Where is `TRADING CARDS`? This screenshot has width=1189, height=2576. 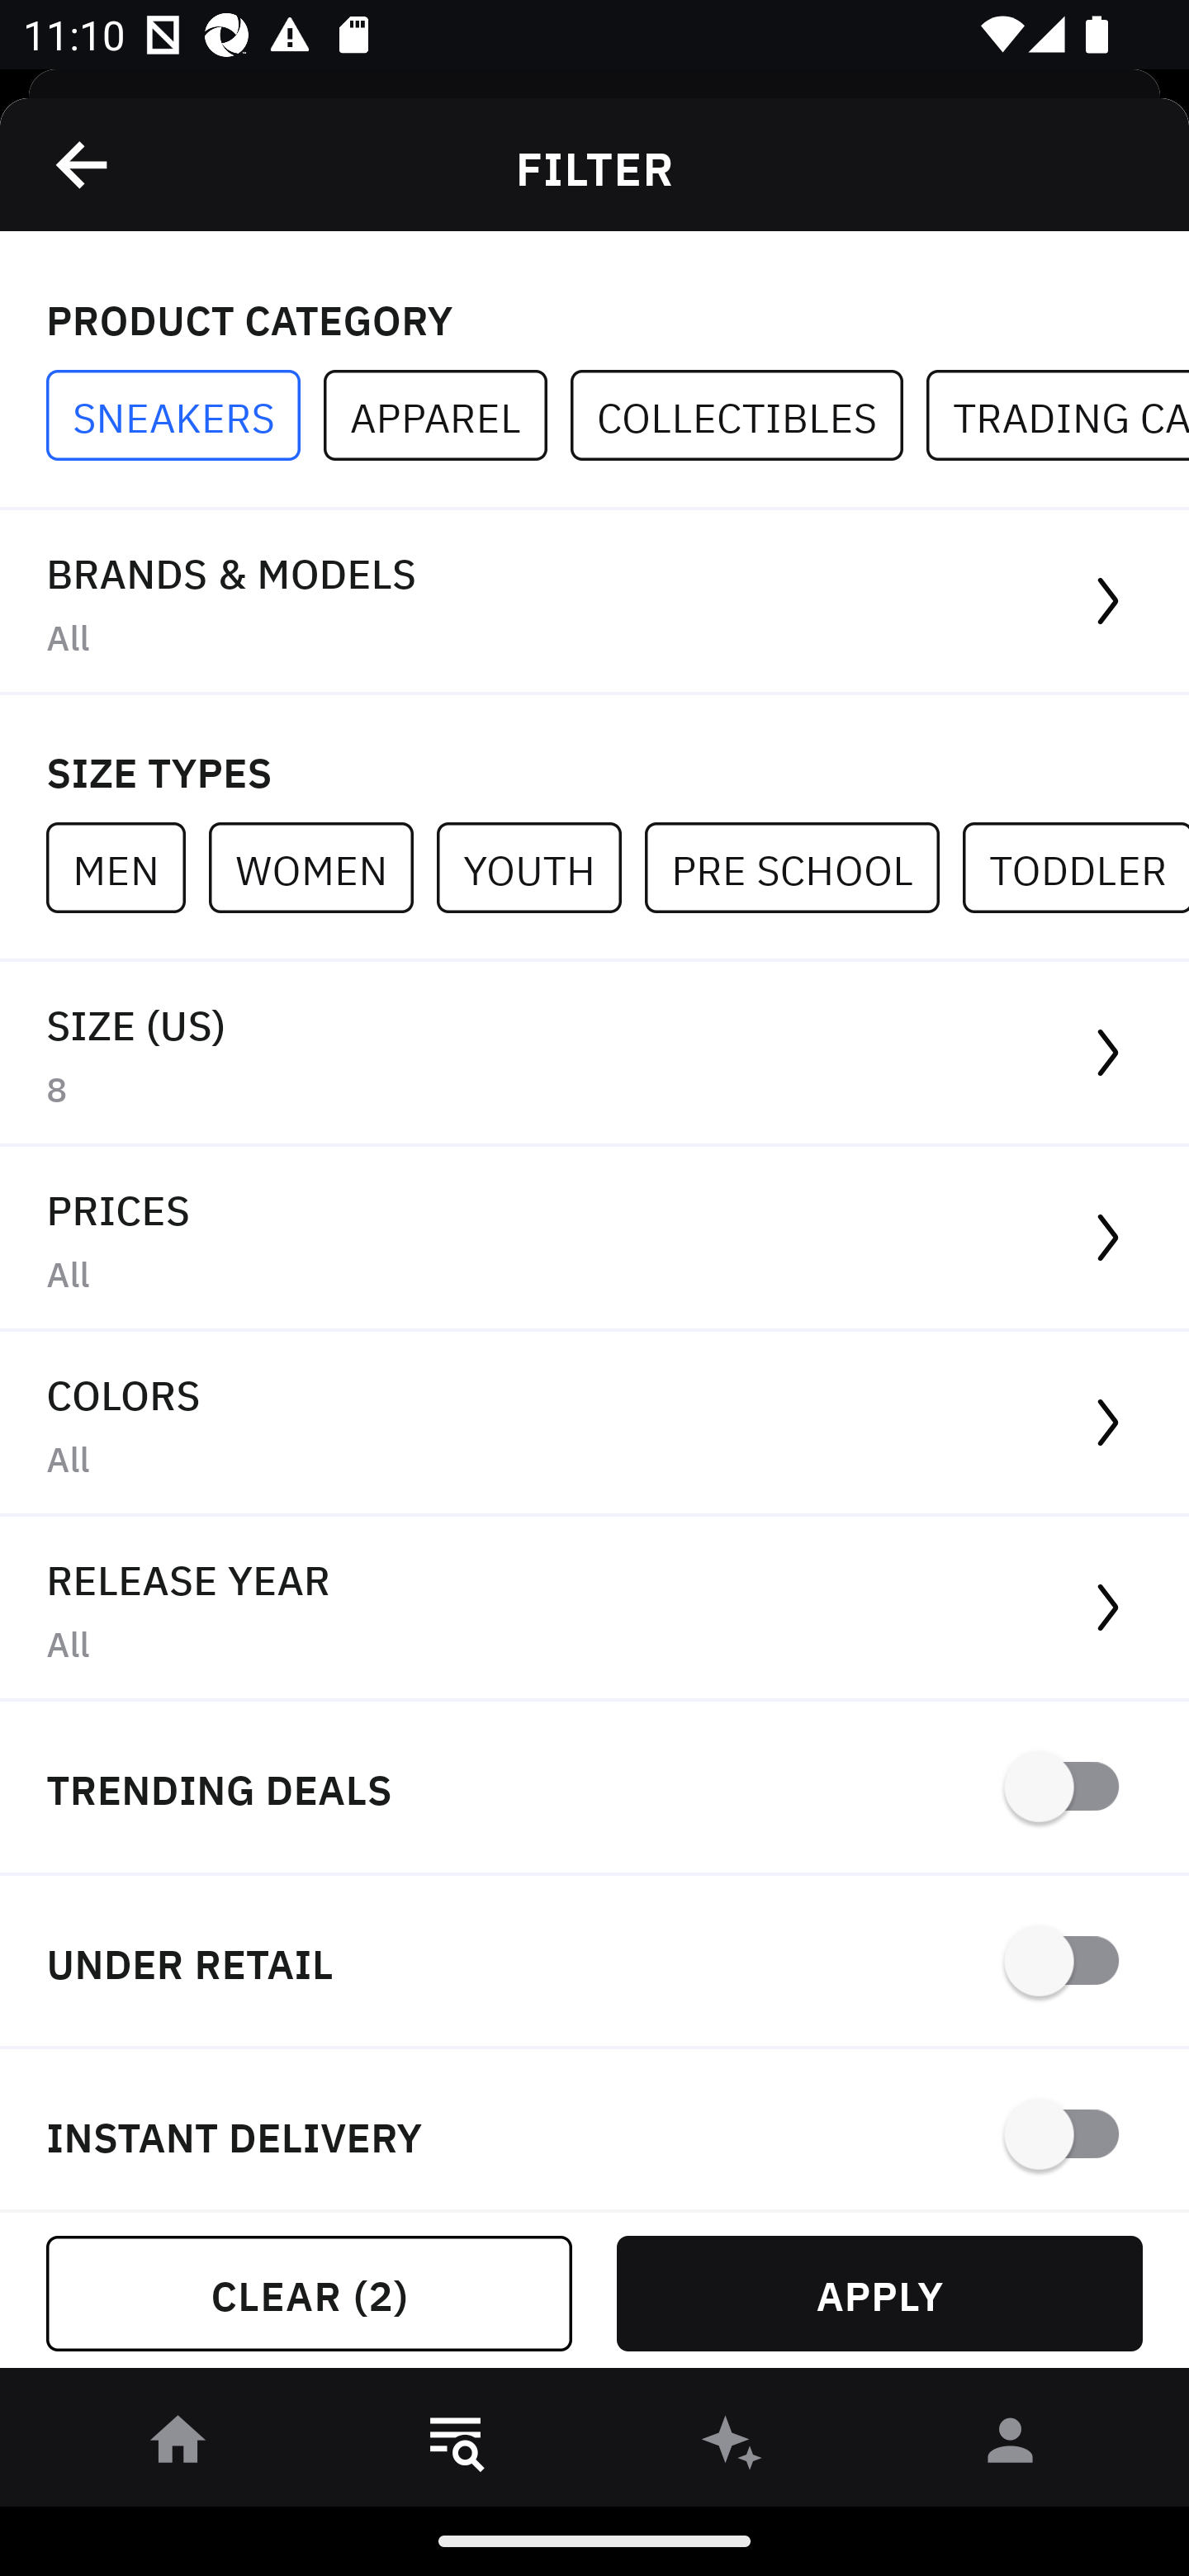
TRADING CARDS is located at coordinates (1057, 416).